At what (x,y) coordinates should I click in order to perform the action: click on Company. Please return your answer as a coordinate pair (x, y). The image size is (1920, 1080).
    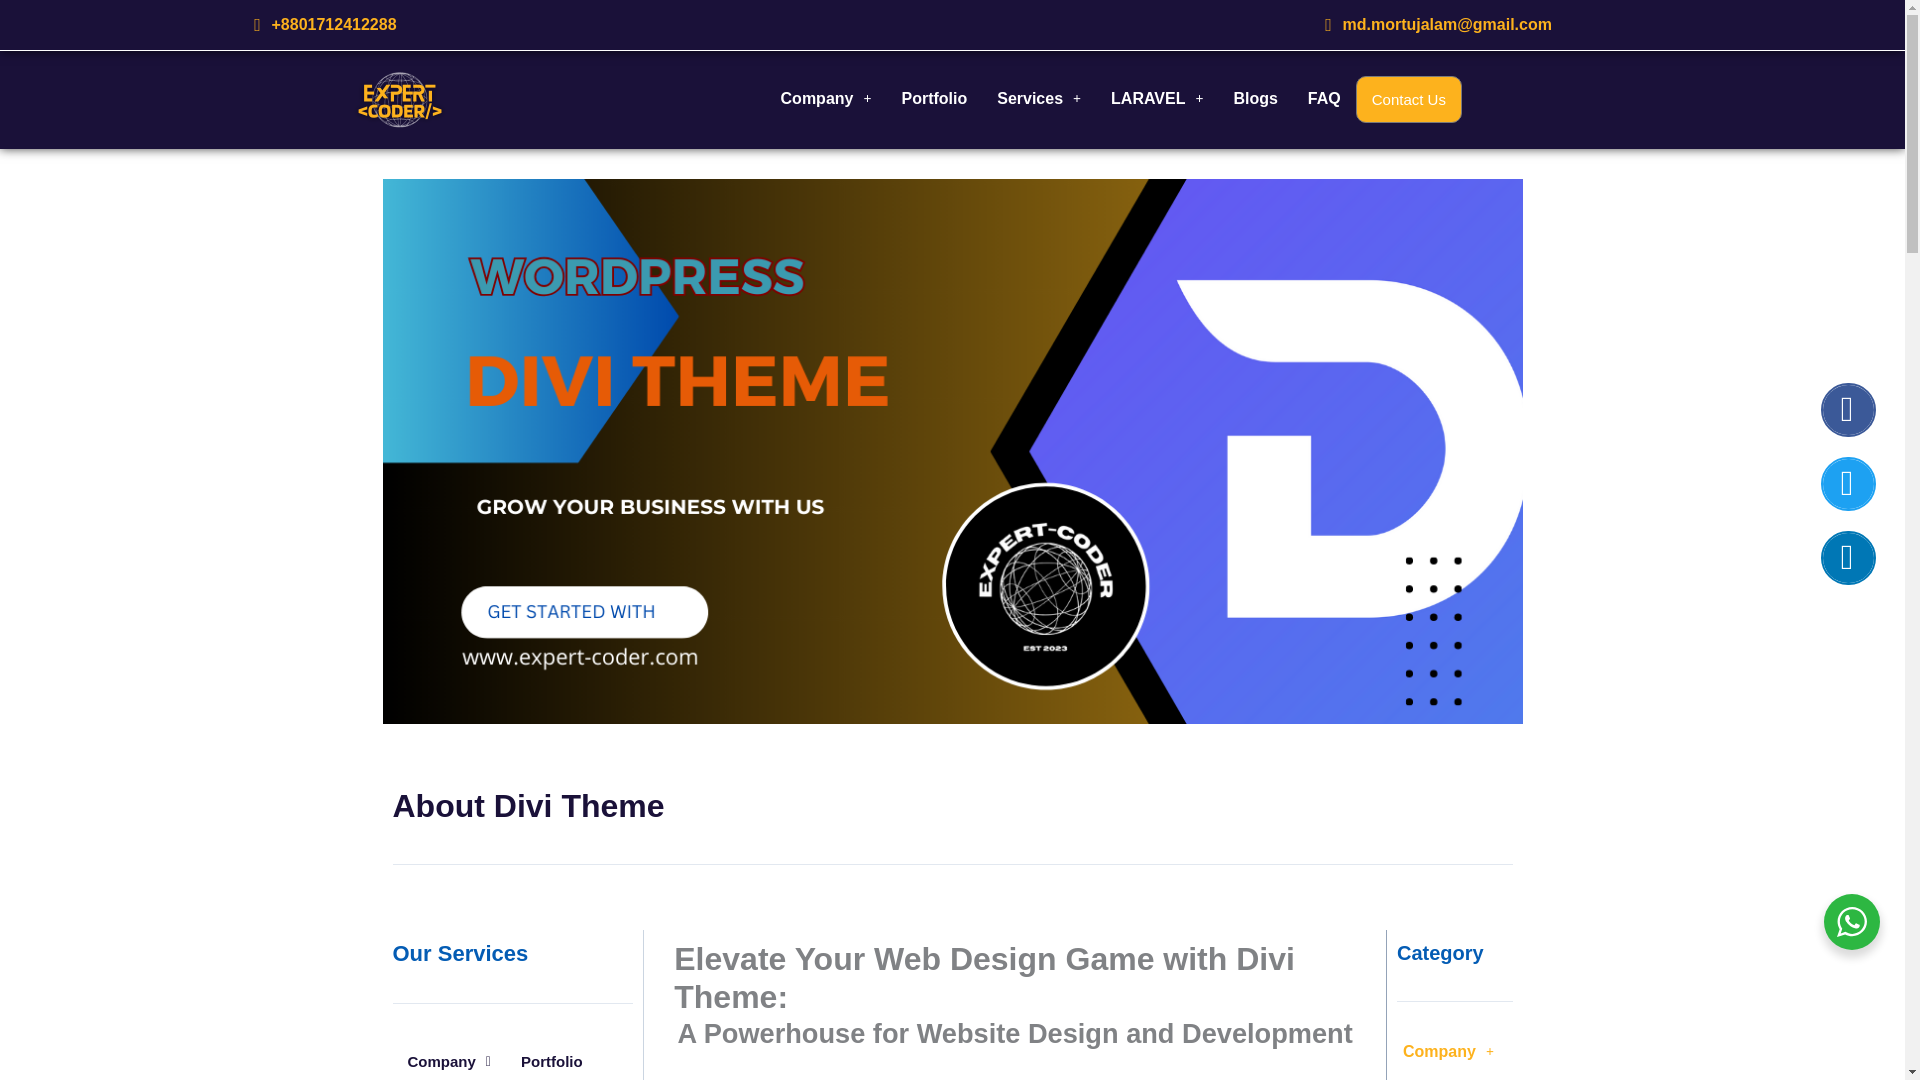
    Looking at the image, I should click on (826, 98).